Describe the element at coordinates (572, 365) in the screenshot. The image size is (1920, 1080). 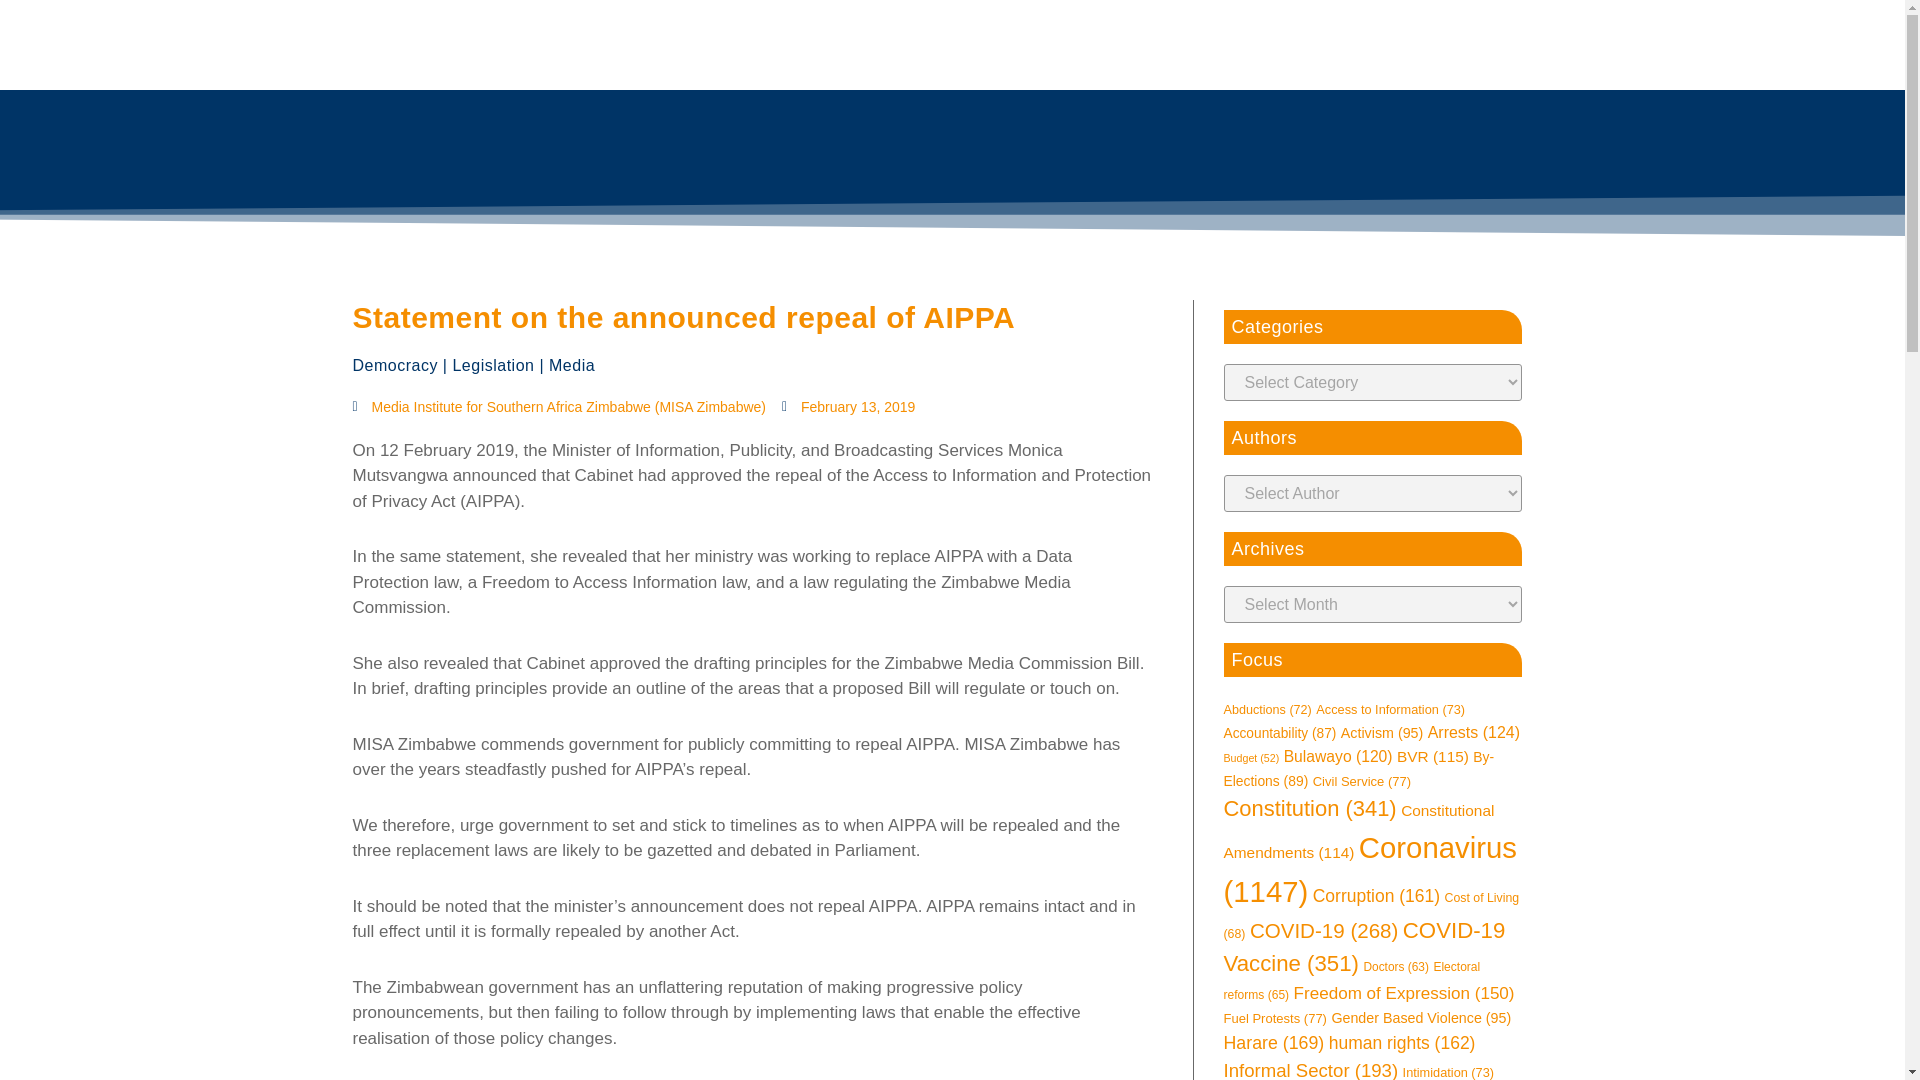
I see `Media` at that location.